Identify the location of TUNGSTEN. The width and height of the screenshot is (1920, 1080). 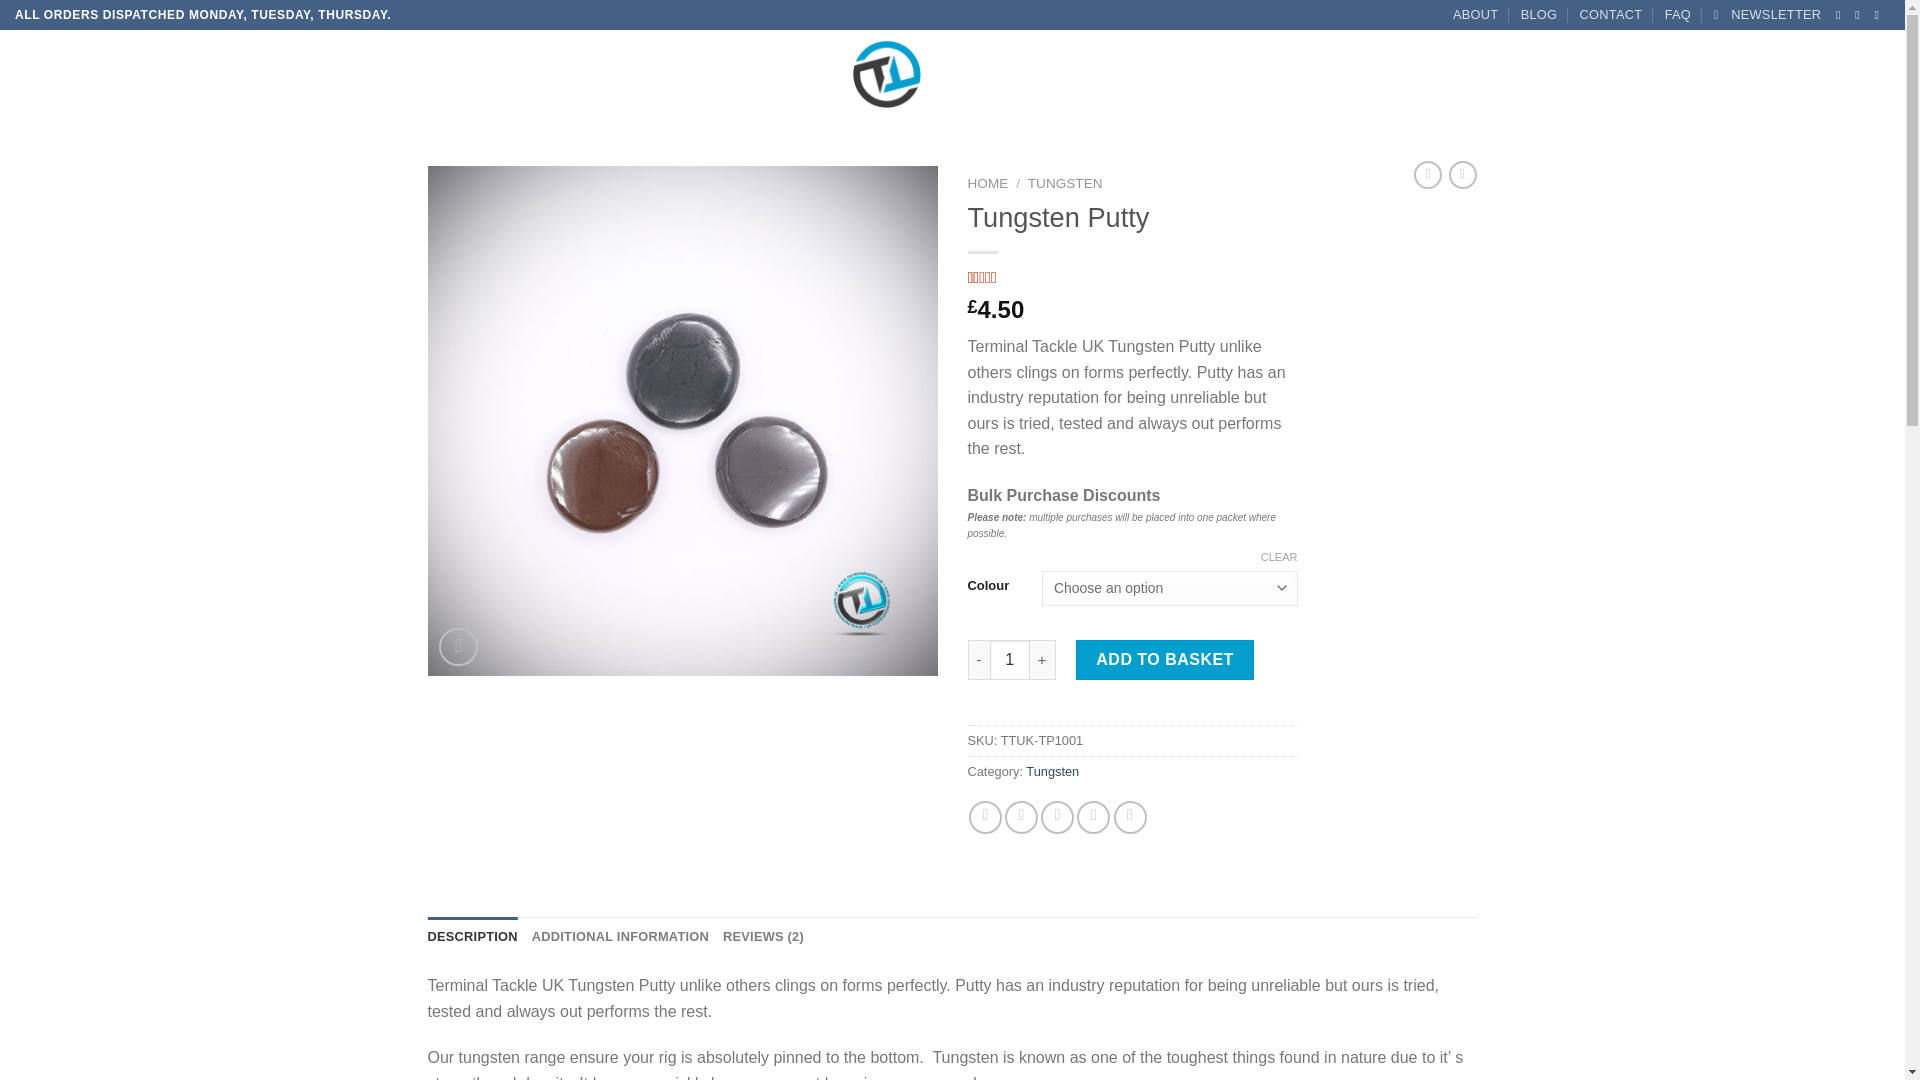
(1064, 184).